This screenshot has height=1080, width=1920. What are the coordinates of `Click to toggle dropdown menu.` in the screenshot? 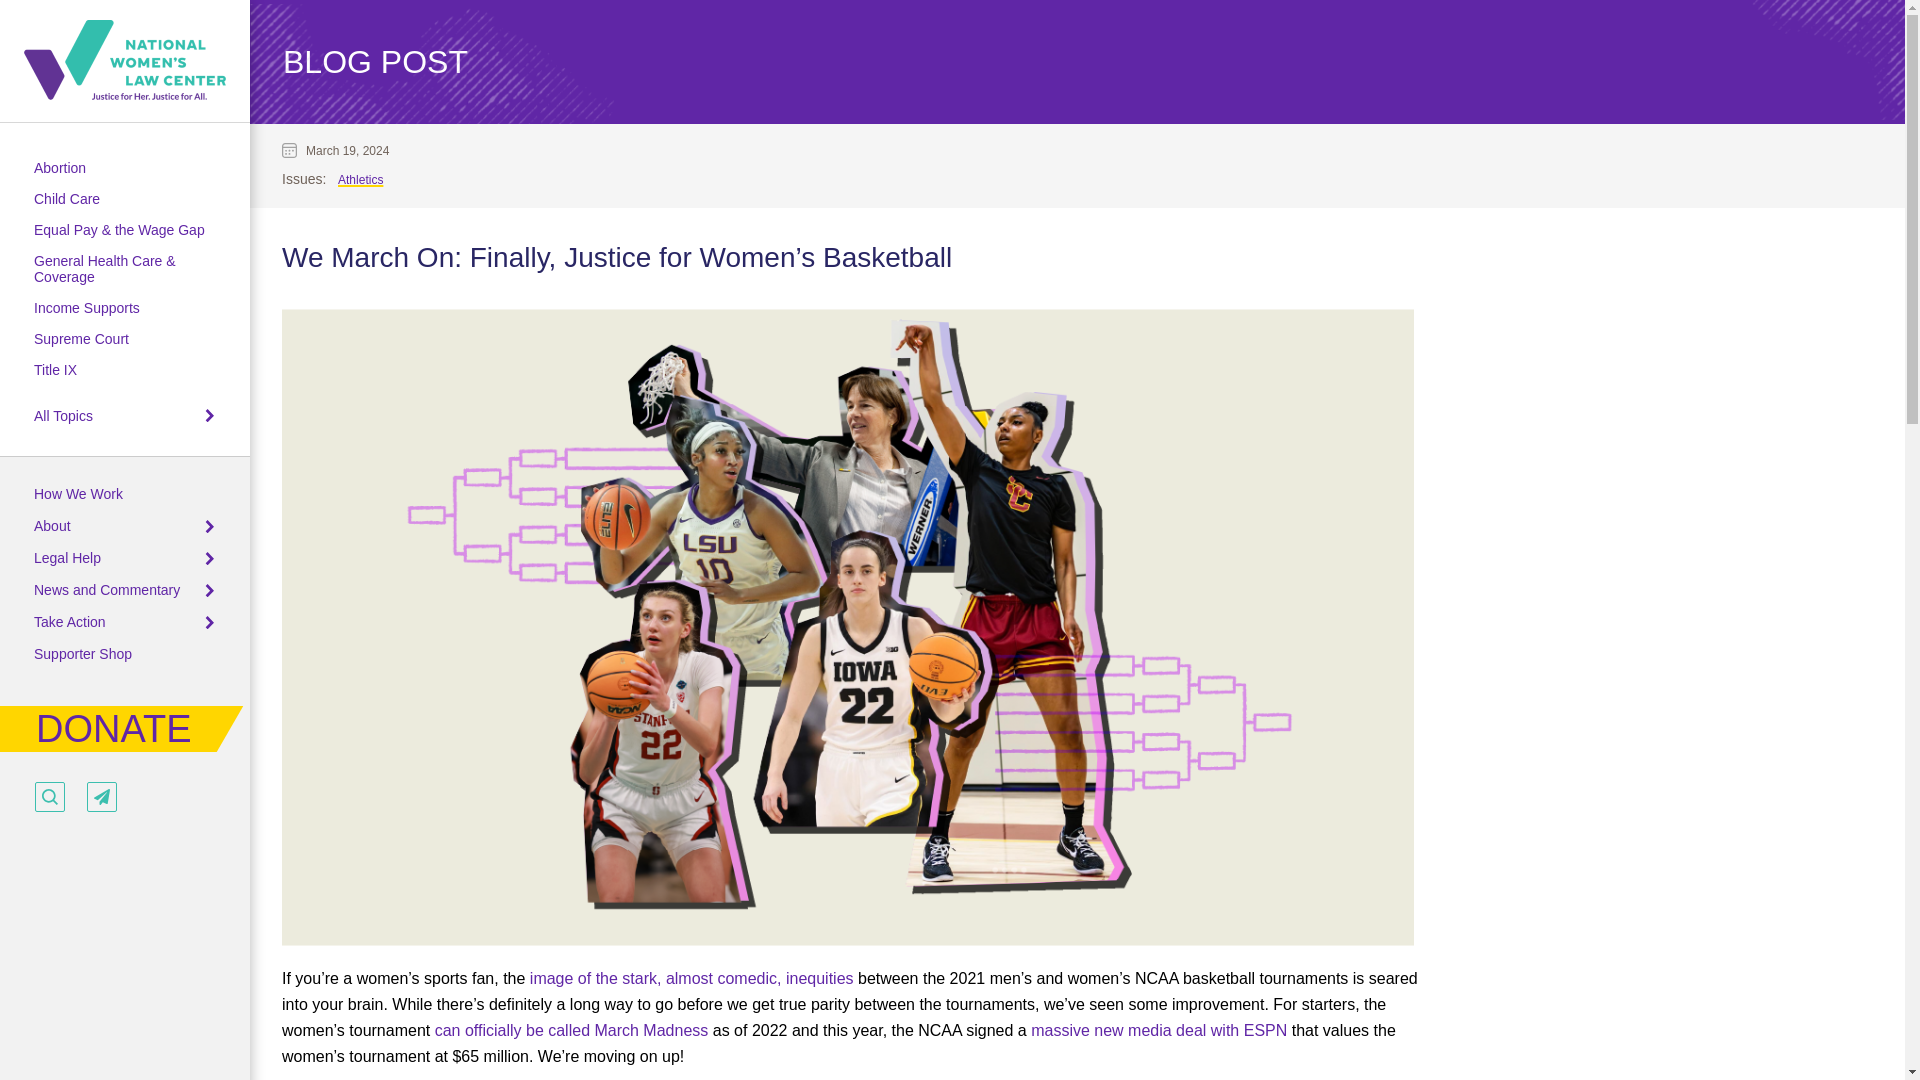 It's located at (209, 417).